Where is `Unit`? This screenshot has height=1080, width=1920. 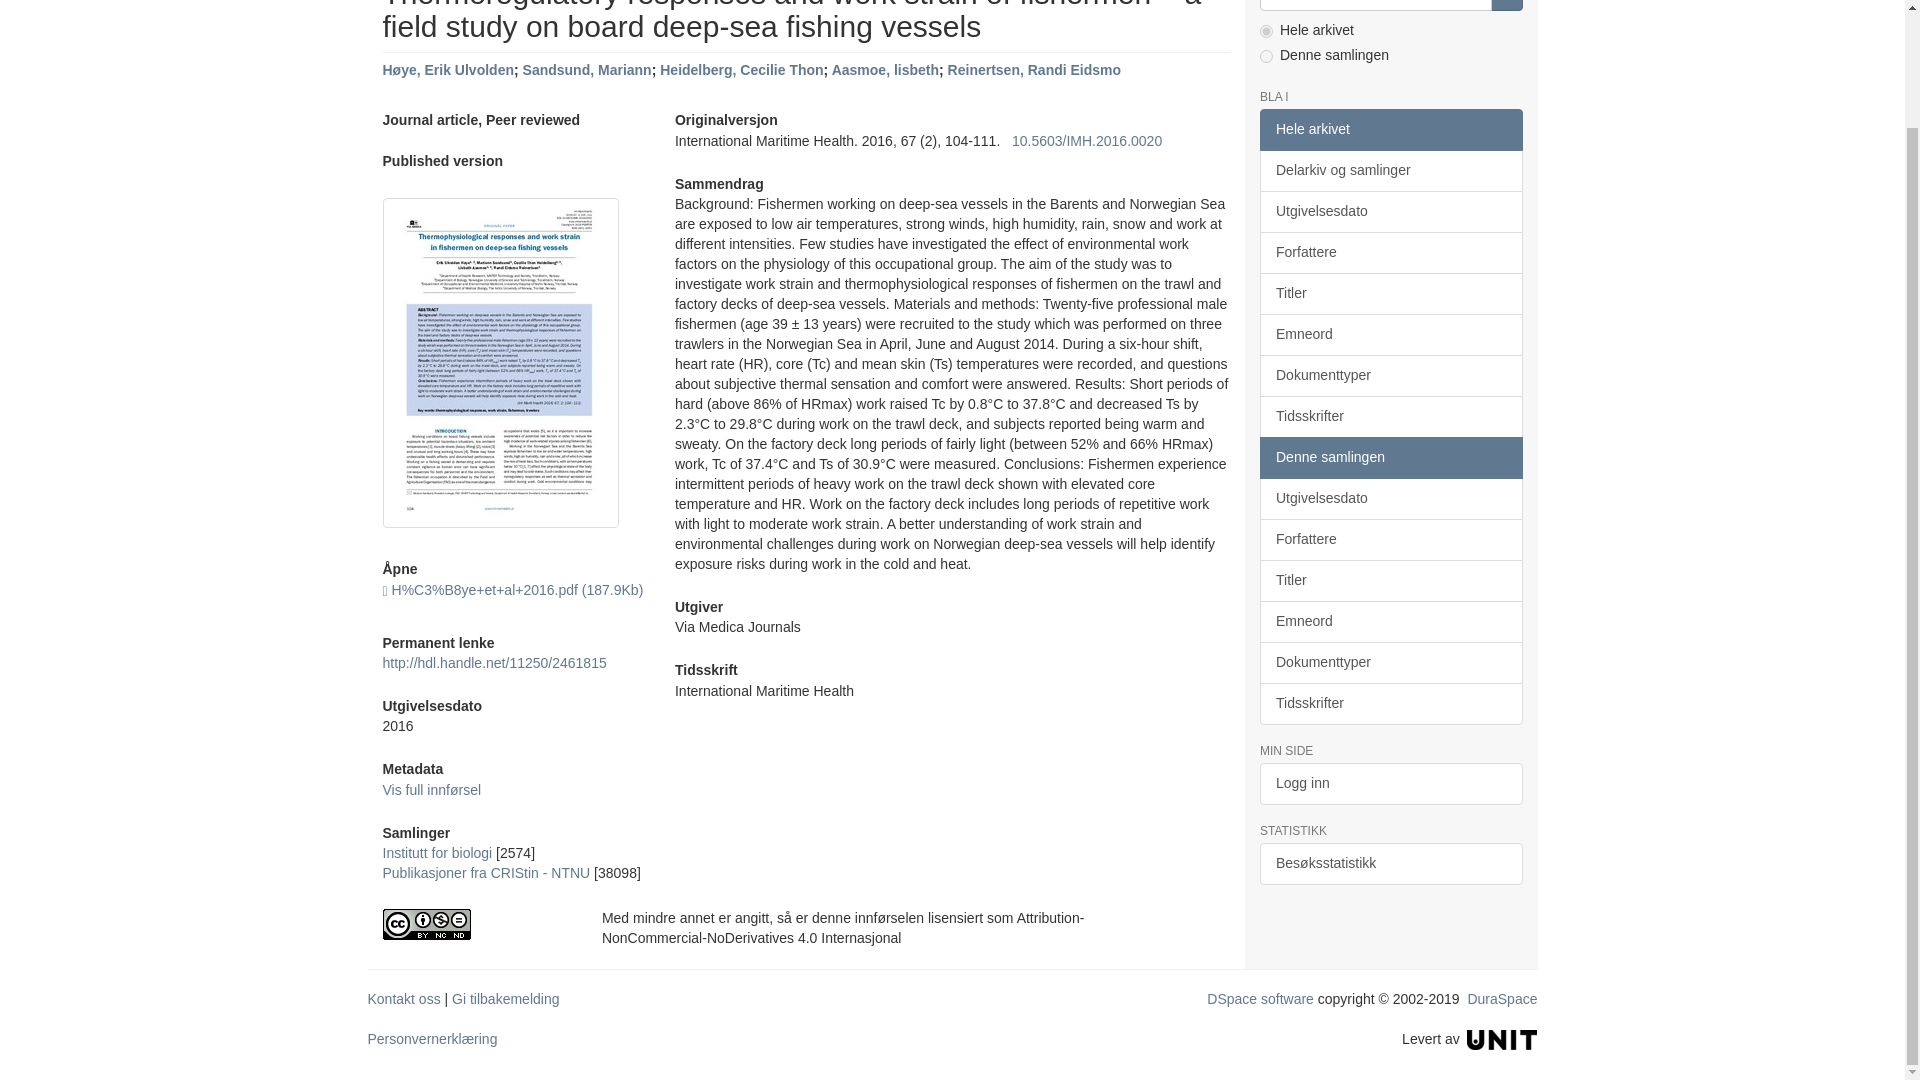
Unit is located at coordinates (1502, 1038).